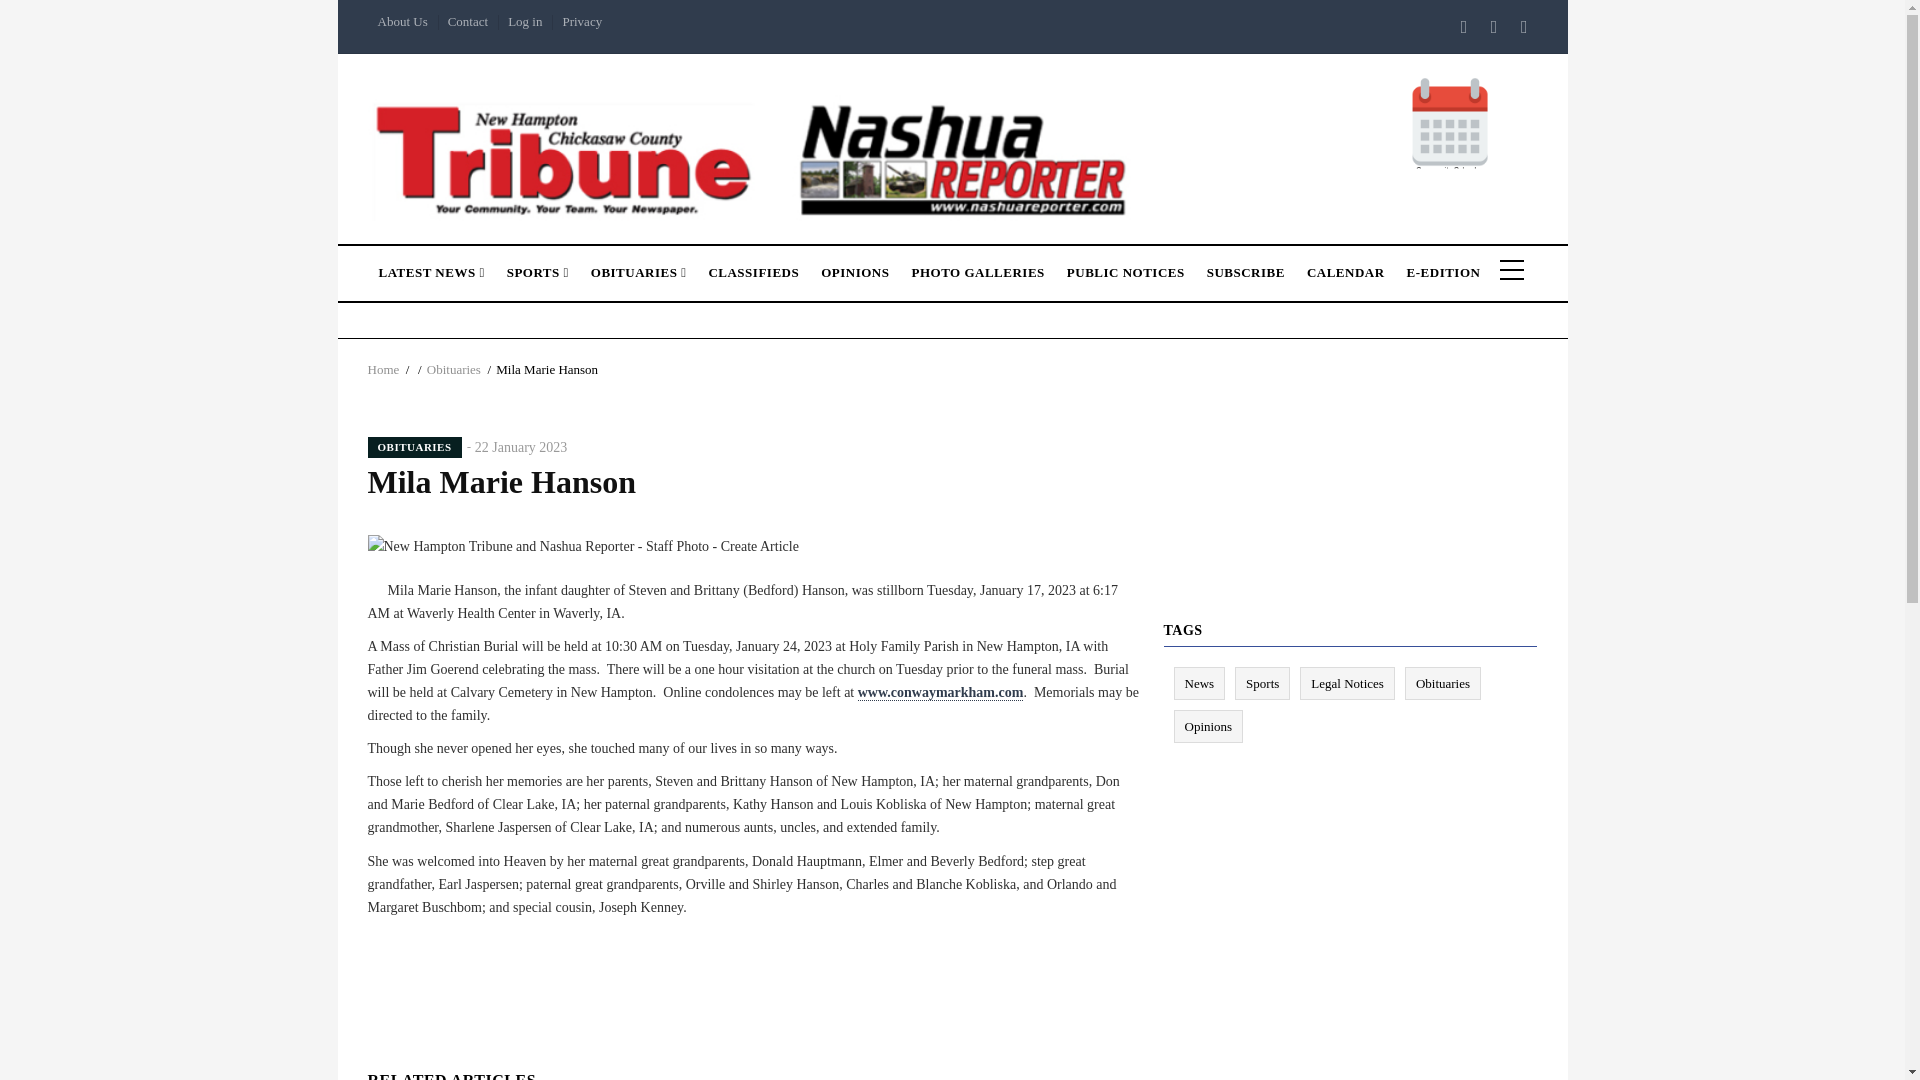  What do you see at coordinates (683, 956) in the screenshot?
I see `Share to Facebook` at bounding box center [683, 956].